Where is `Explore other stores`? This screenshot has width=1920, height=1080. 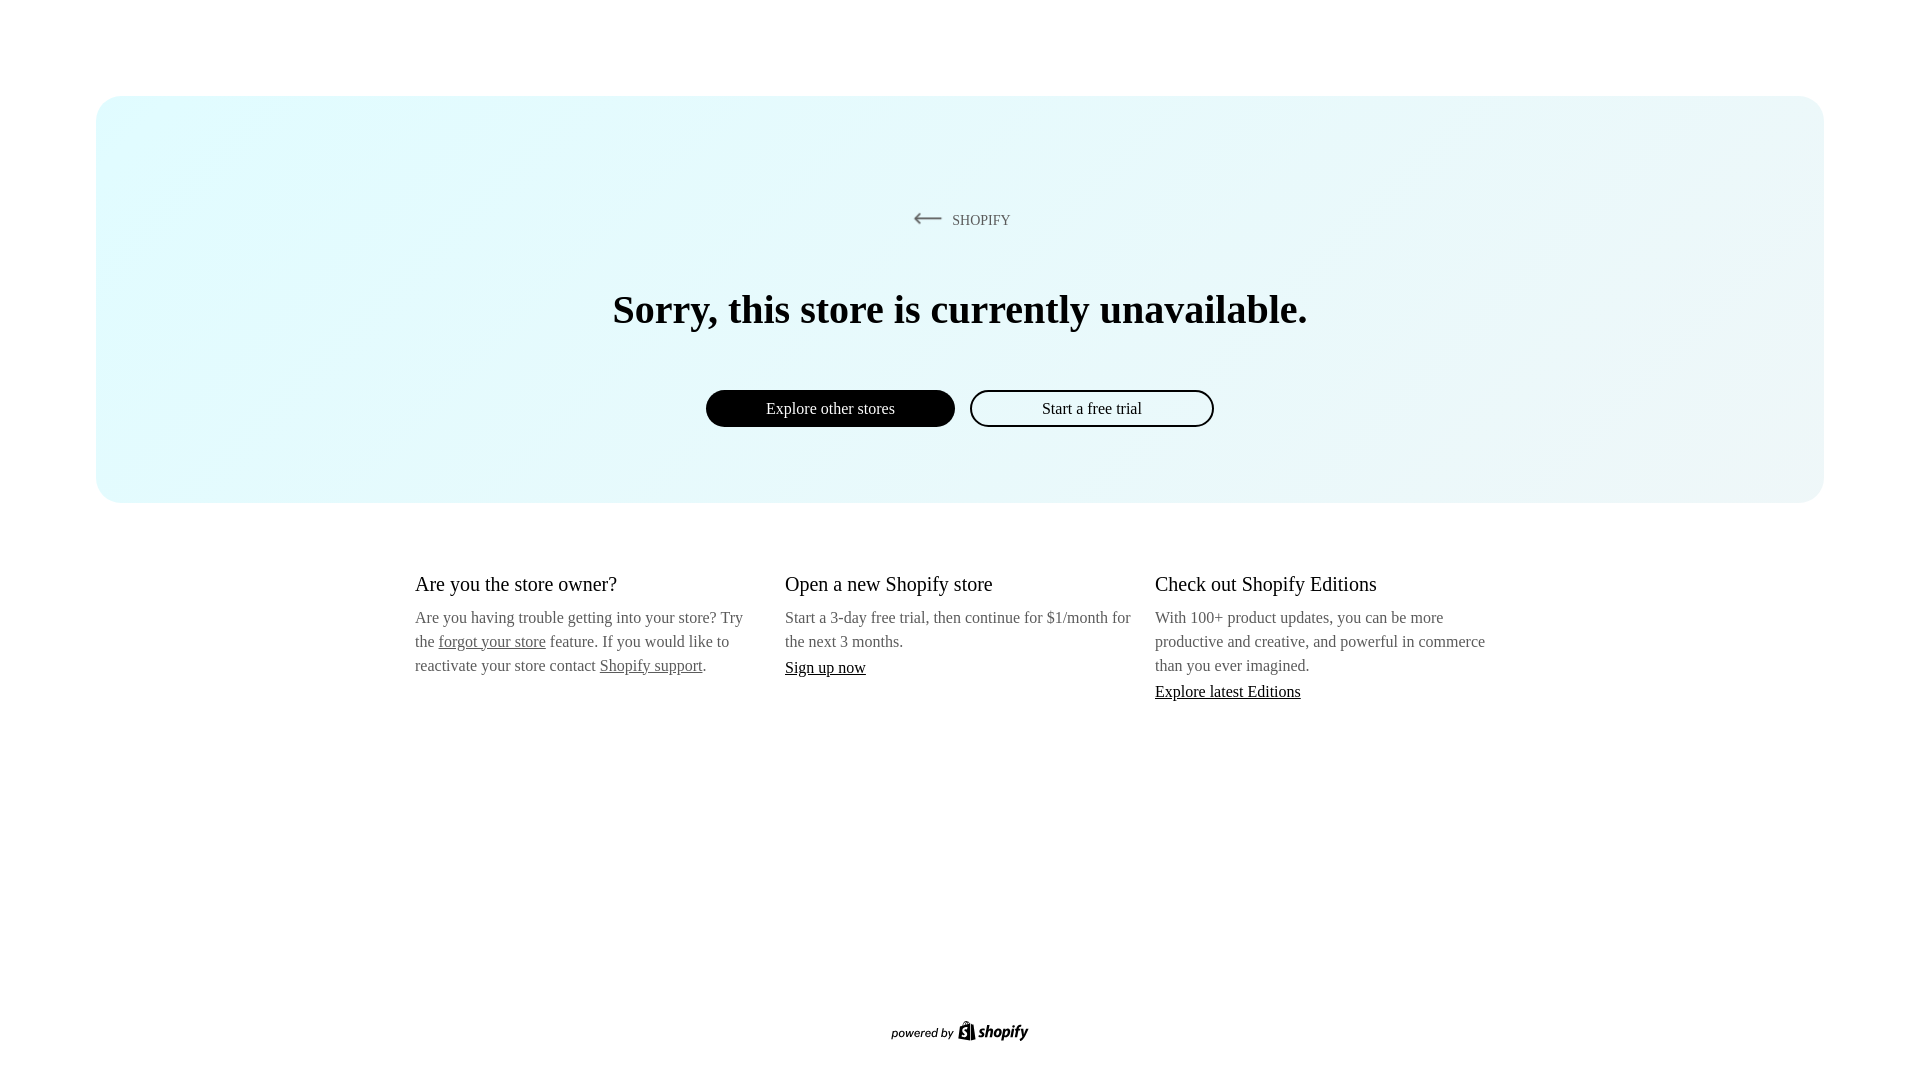 Explore other stores is located at coordinates (830, 408).